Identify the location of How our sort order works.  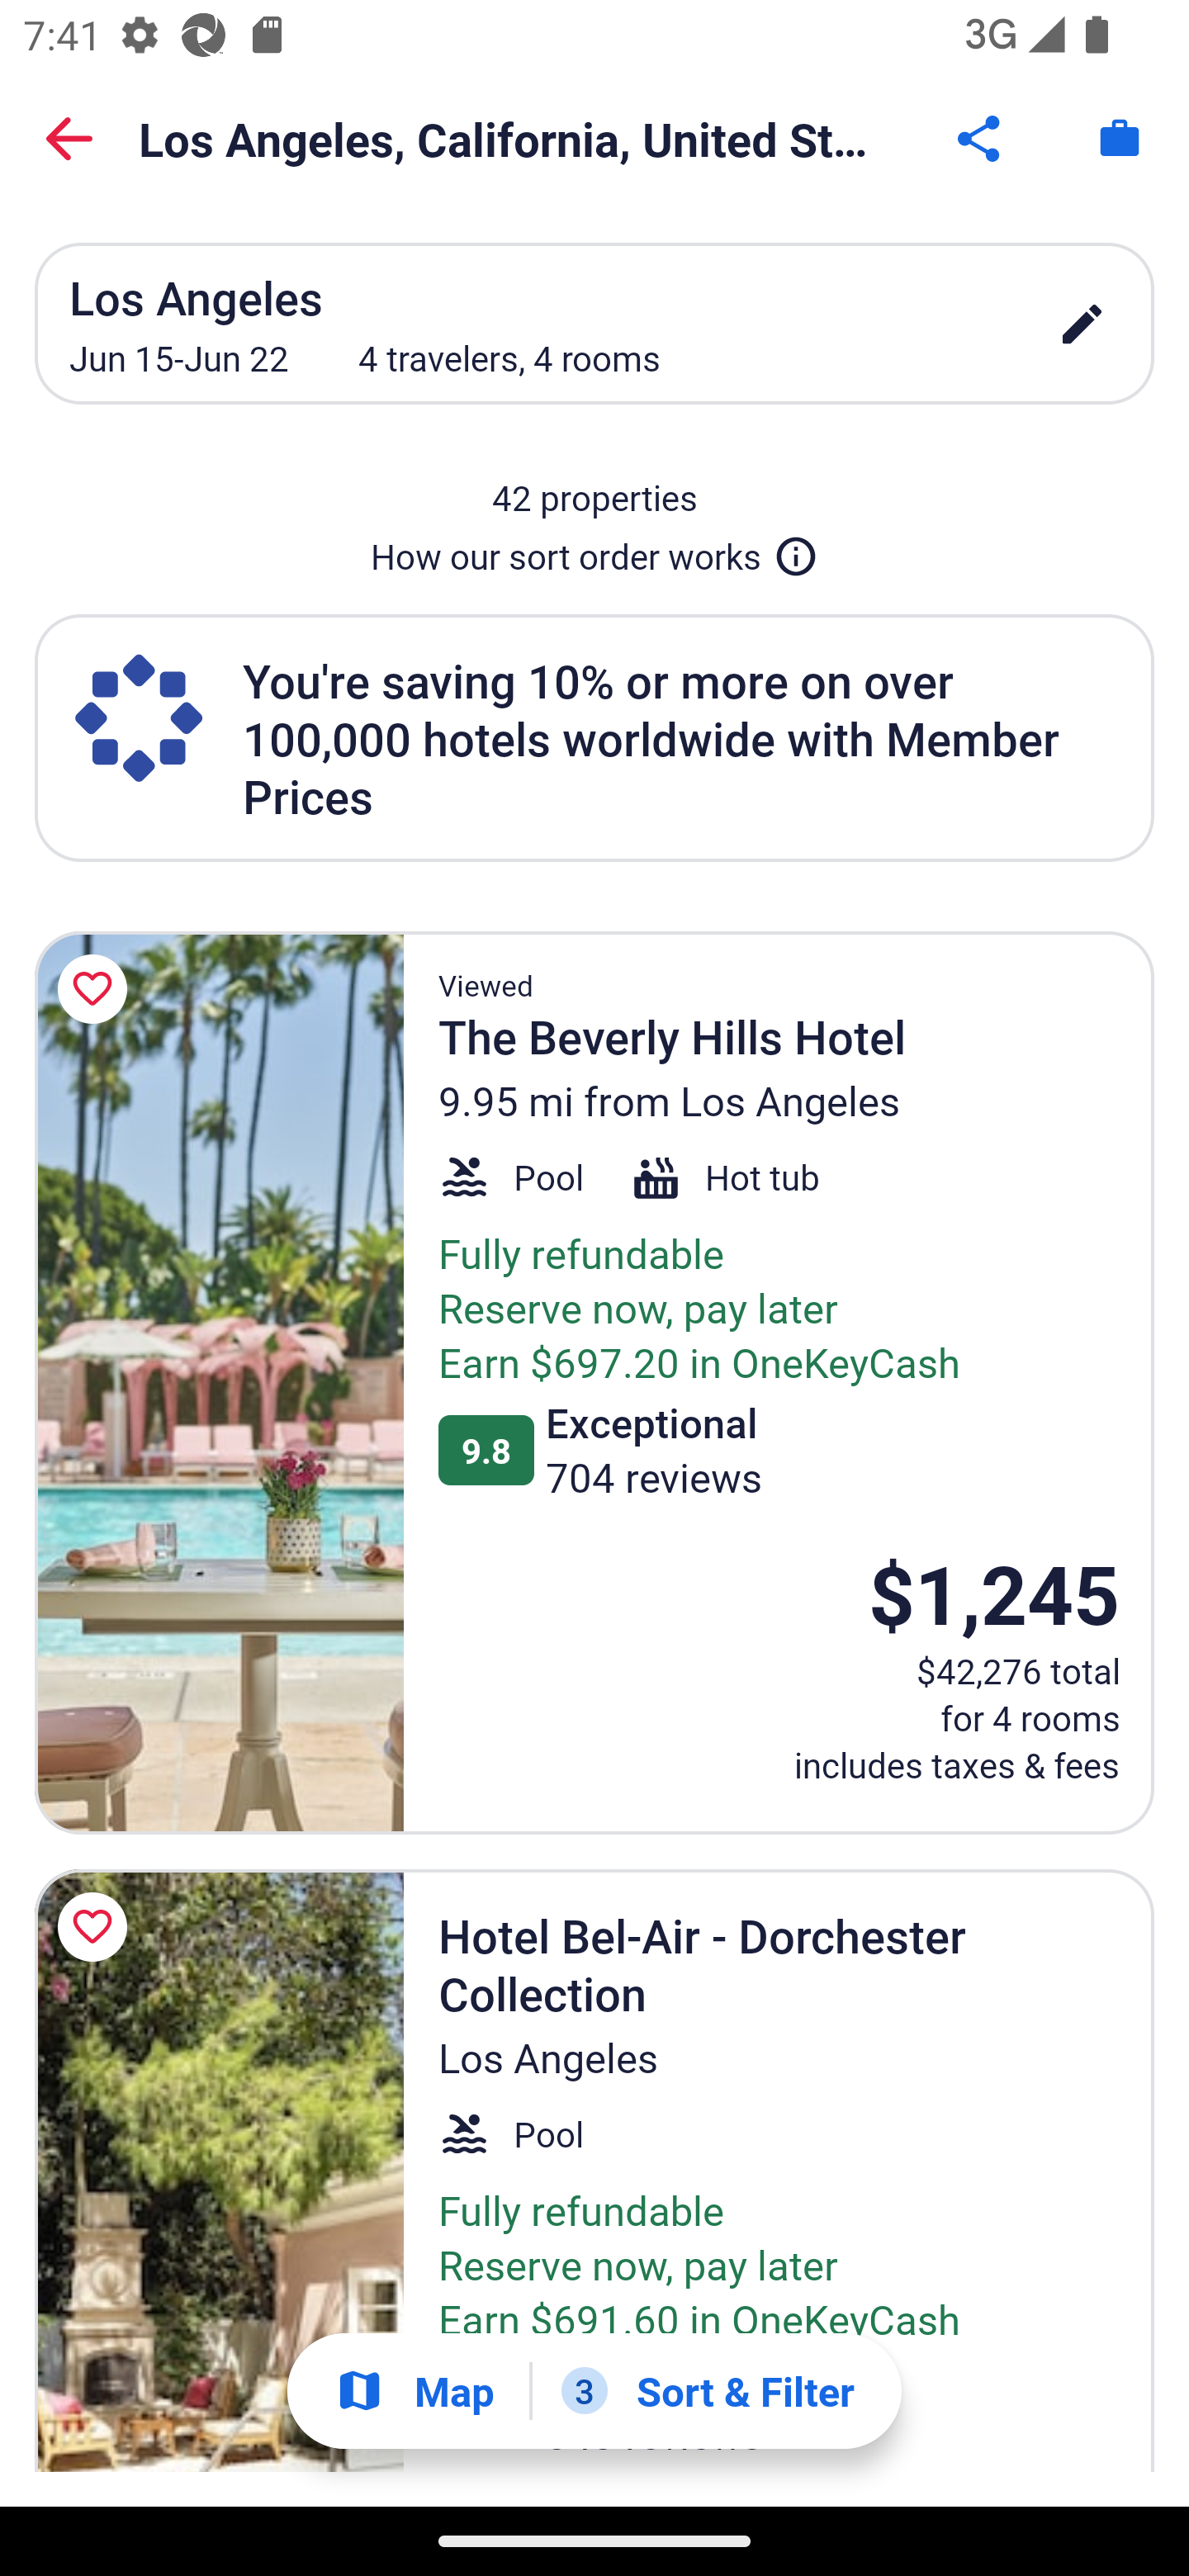
(594, 550).